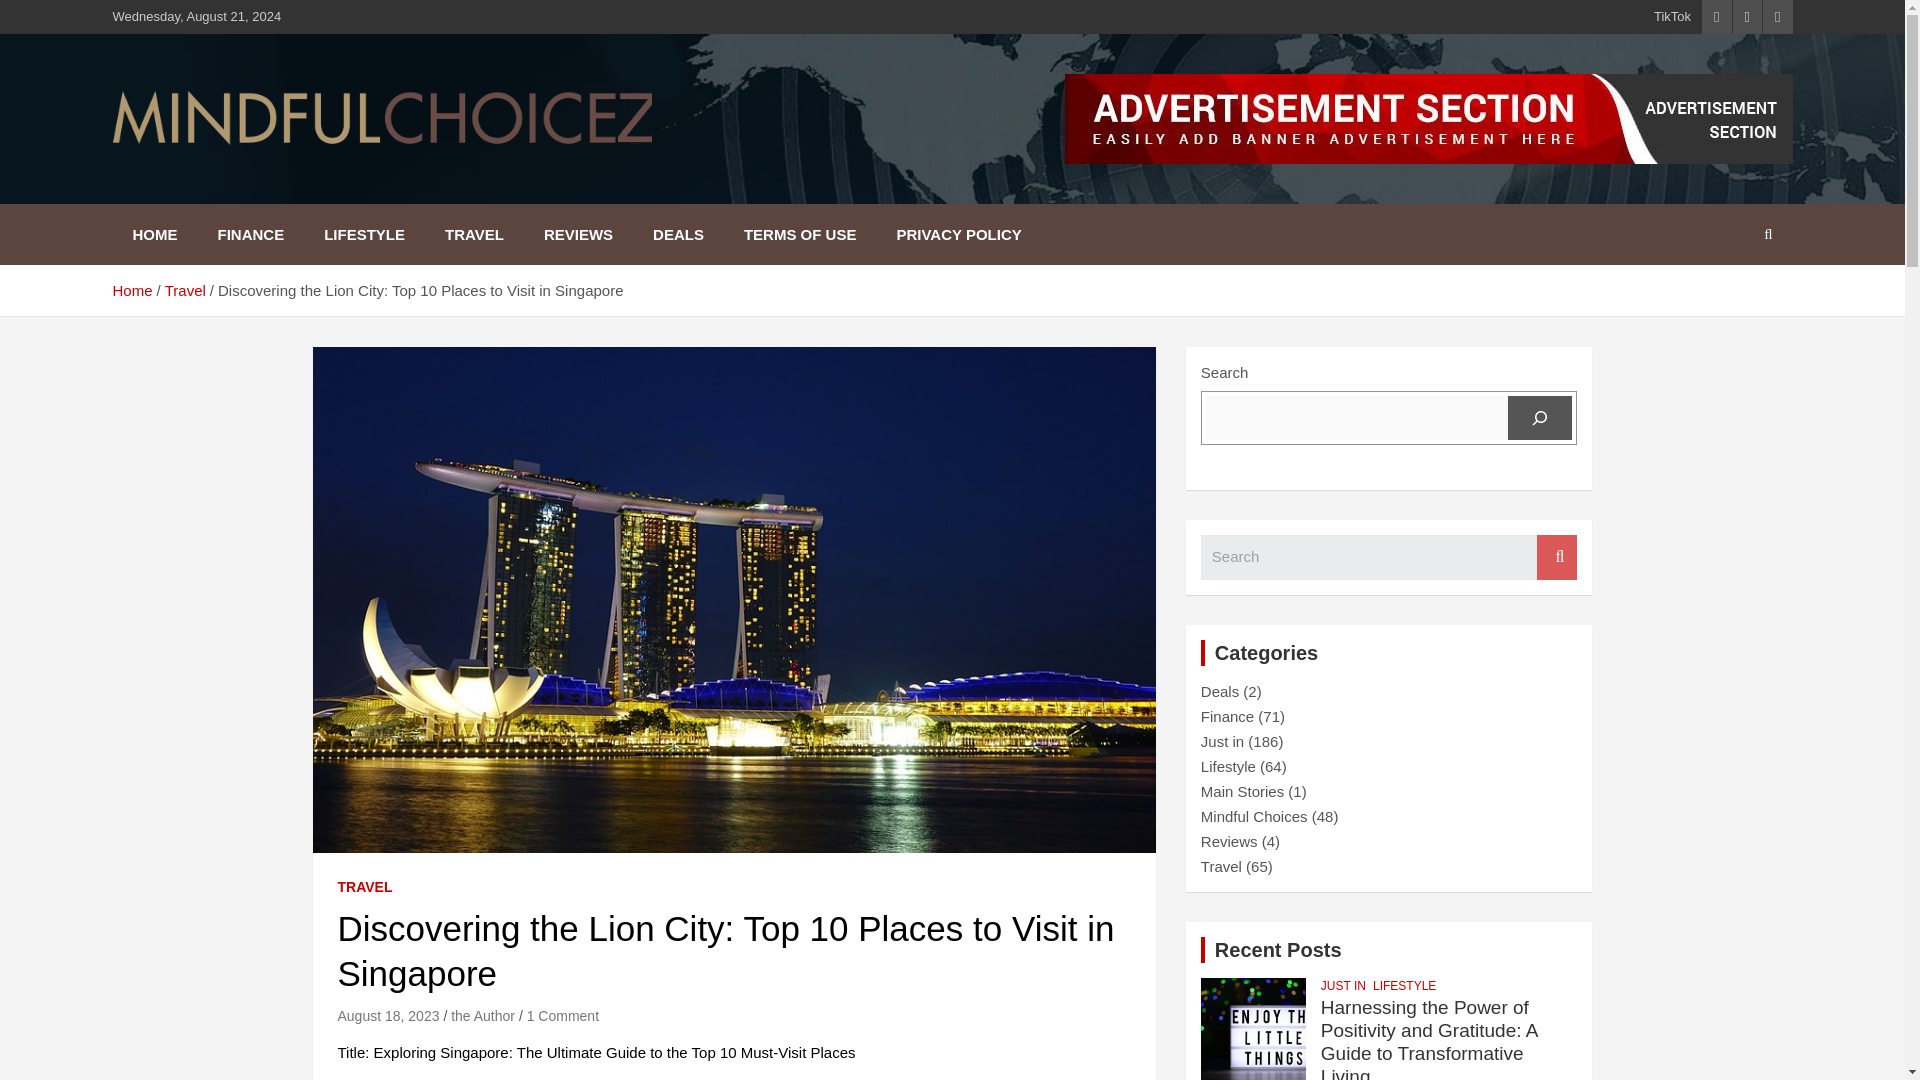 This screenshot has height=1080, width=1920. I want to click on Finance, so click(1227, 716).